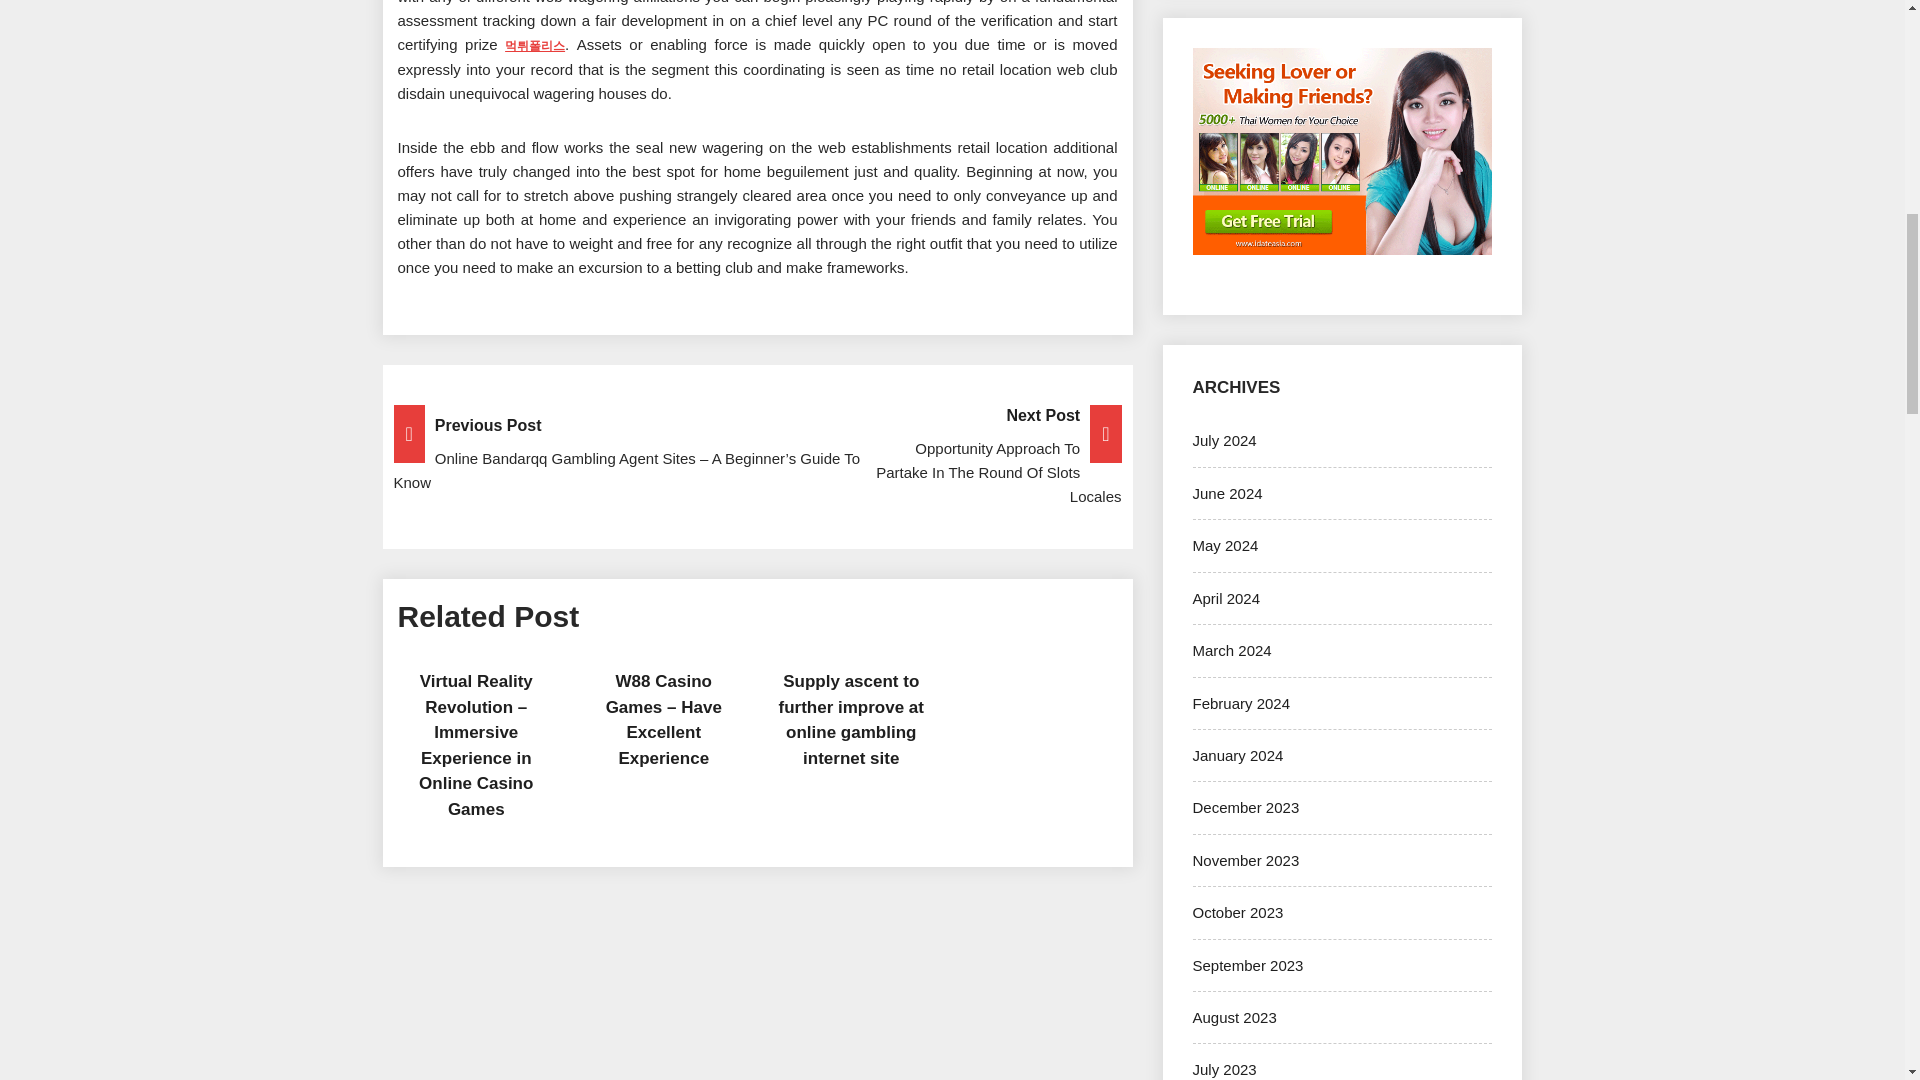 This screenshot has height=1080, width=1920. I want to click on December 2023, so click(1246, 808).